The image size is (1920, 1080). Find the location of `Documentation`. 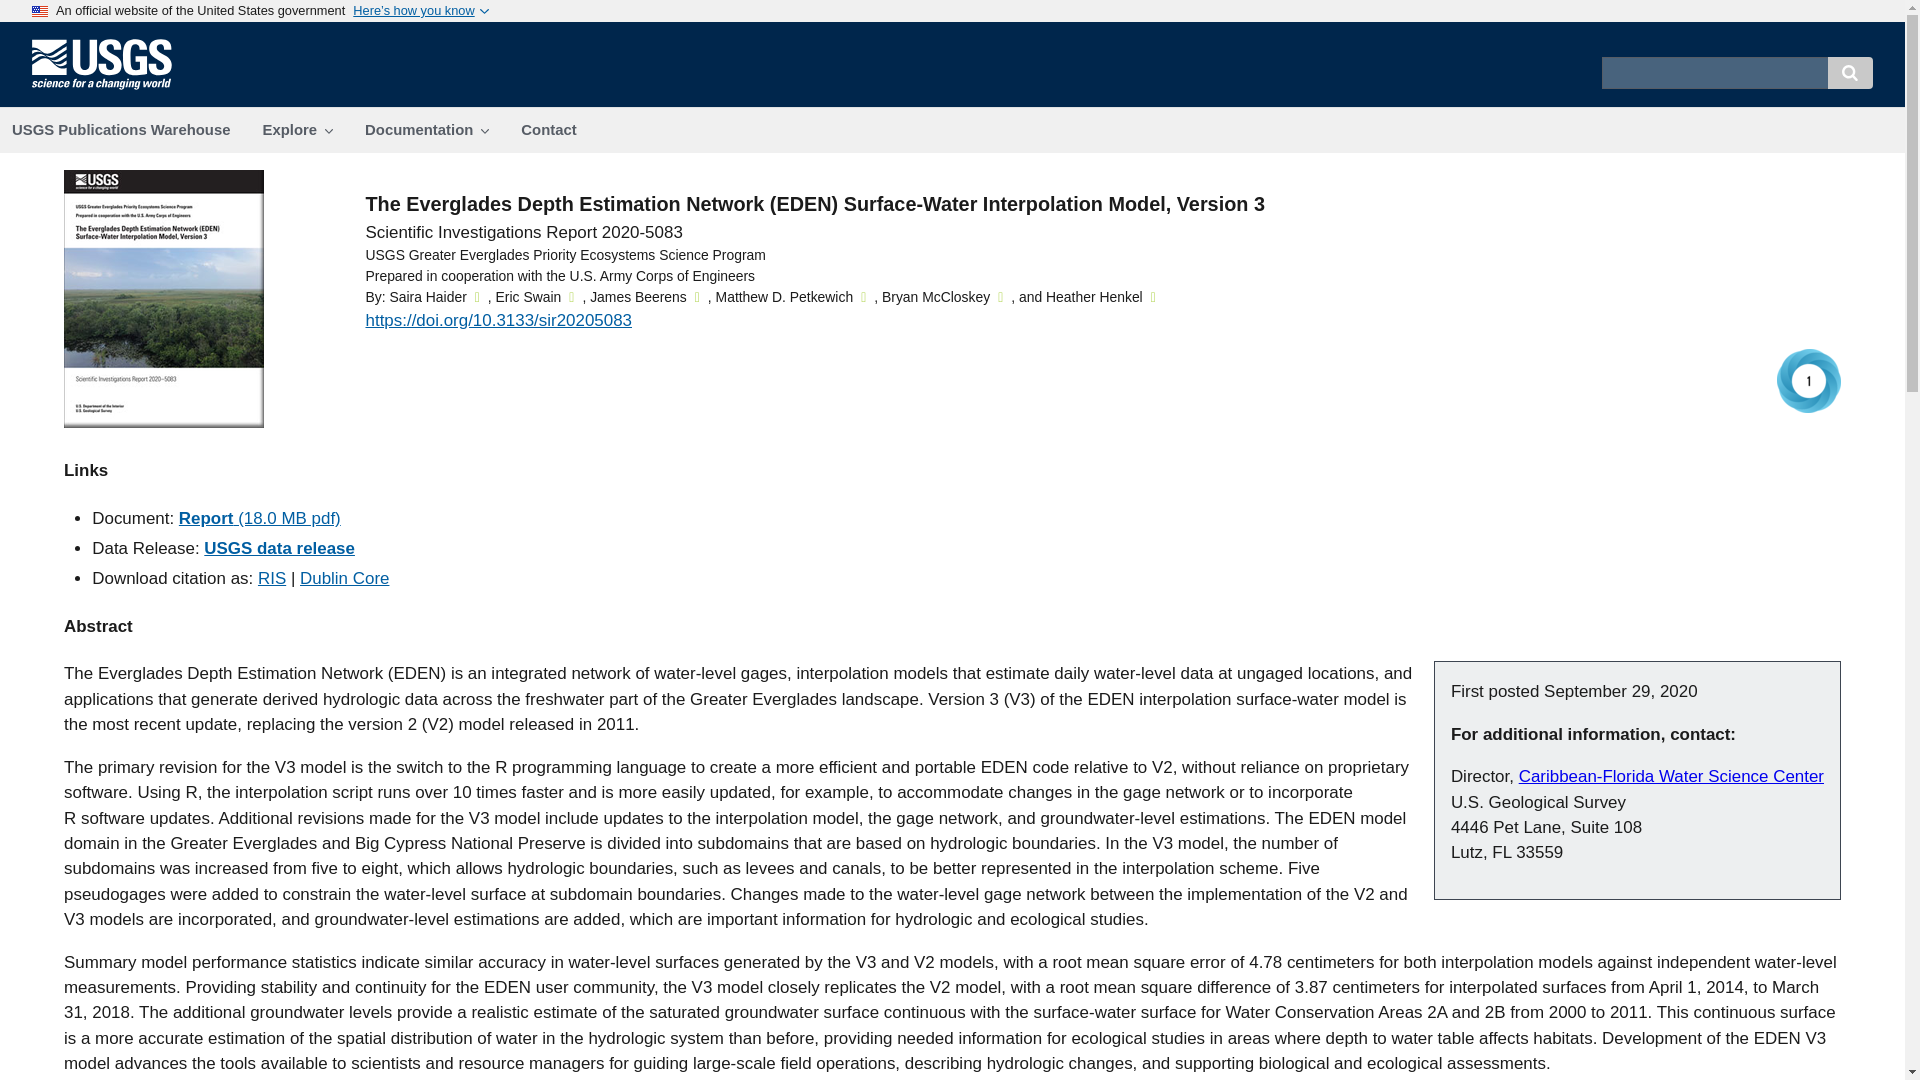

Documentation is located at coordinates (426, 130).